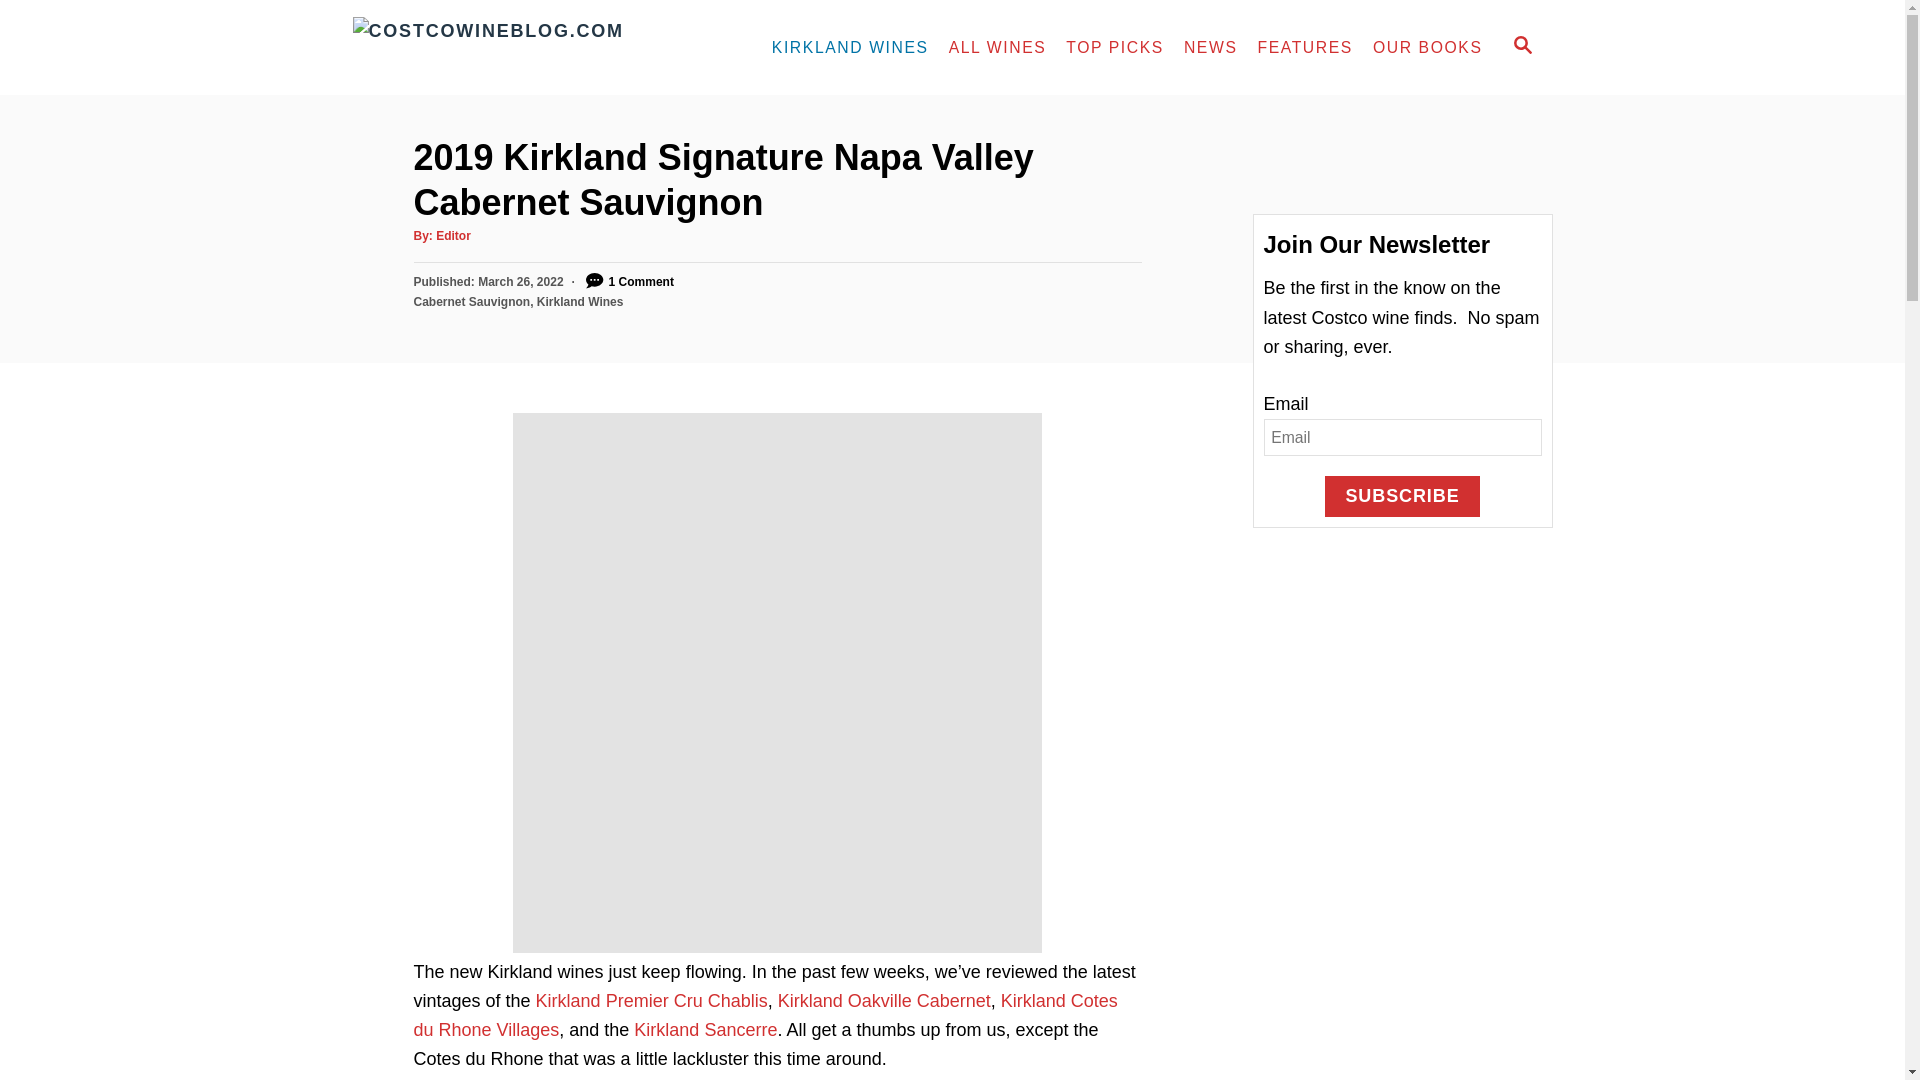 The height and width of the screenshot is (1080, 1920). What do you see at coordinates (1523, 47) in the screenshot?
I see `SEARCH` at bounding box center [1523, 47].